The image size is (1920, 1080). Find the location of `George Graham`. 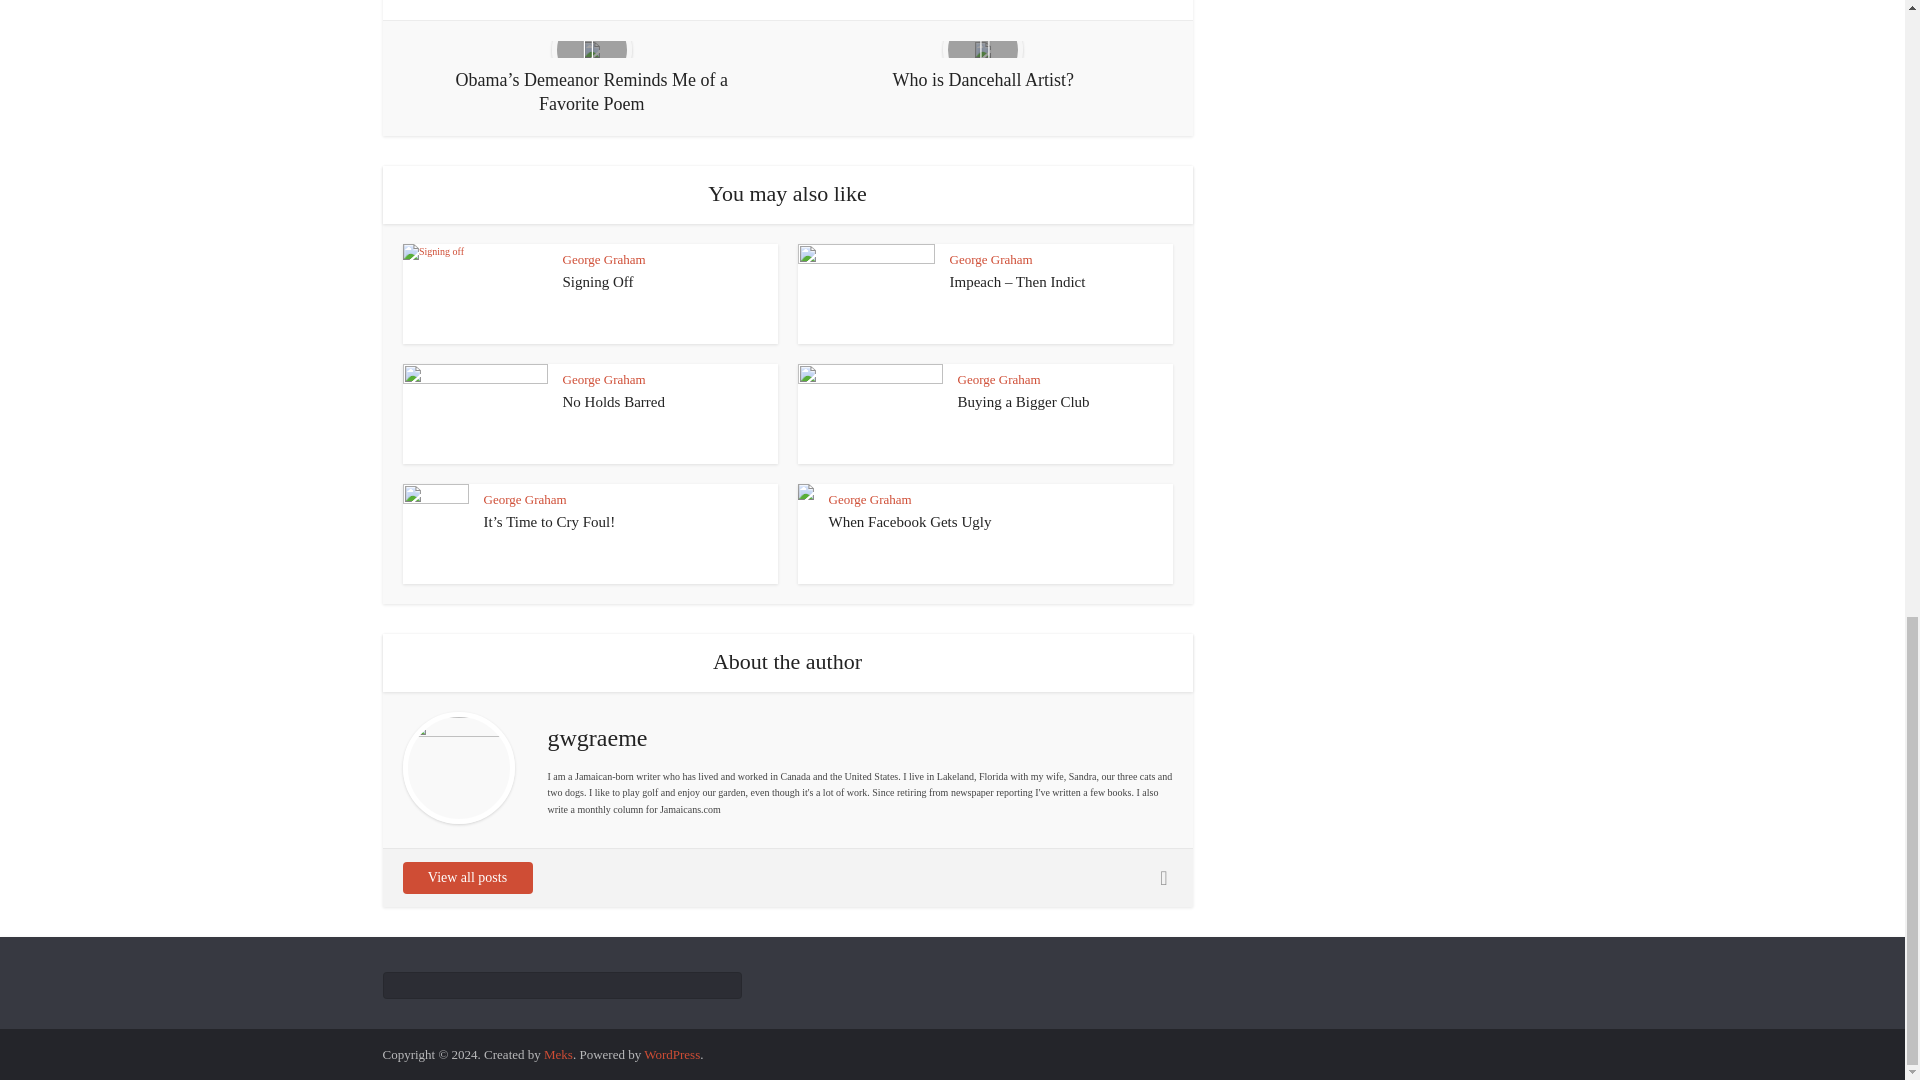

George Graham is located at coordinates (999, 378).